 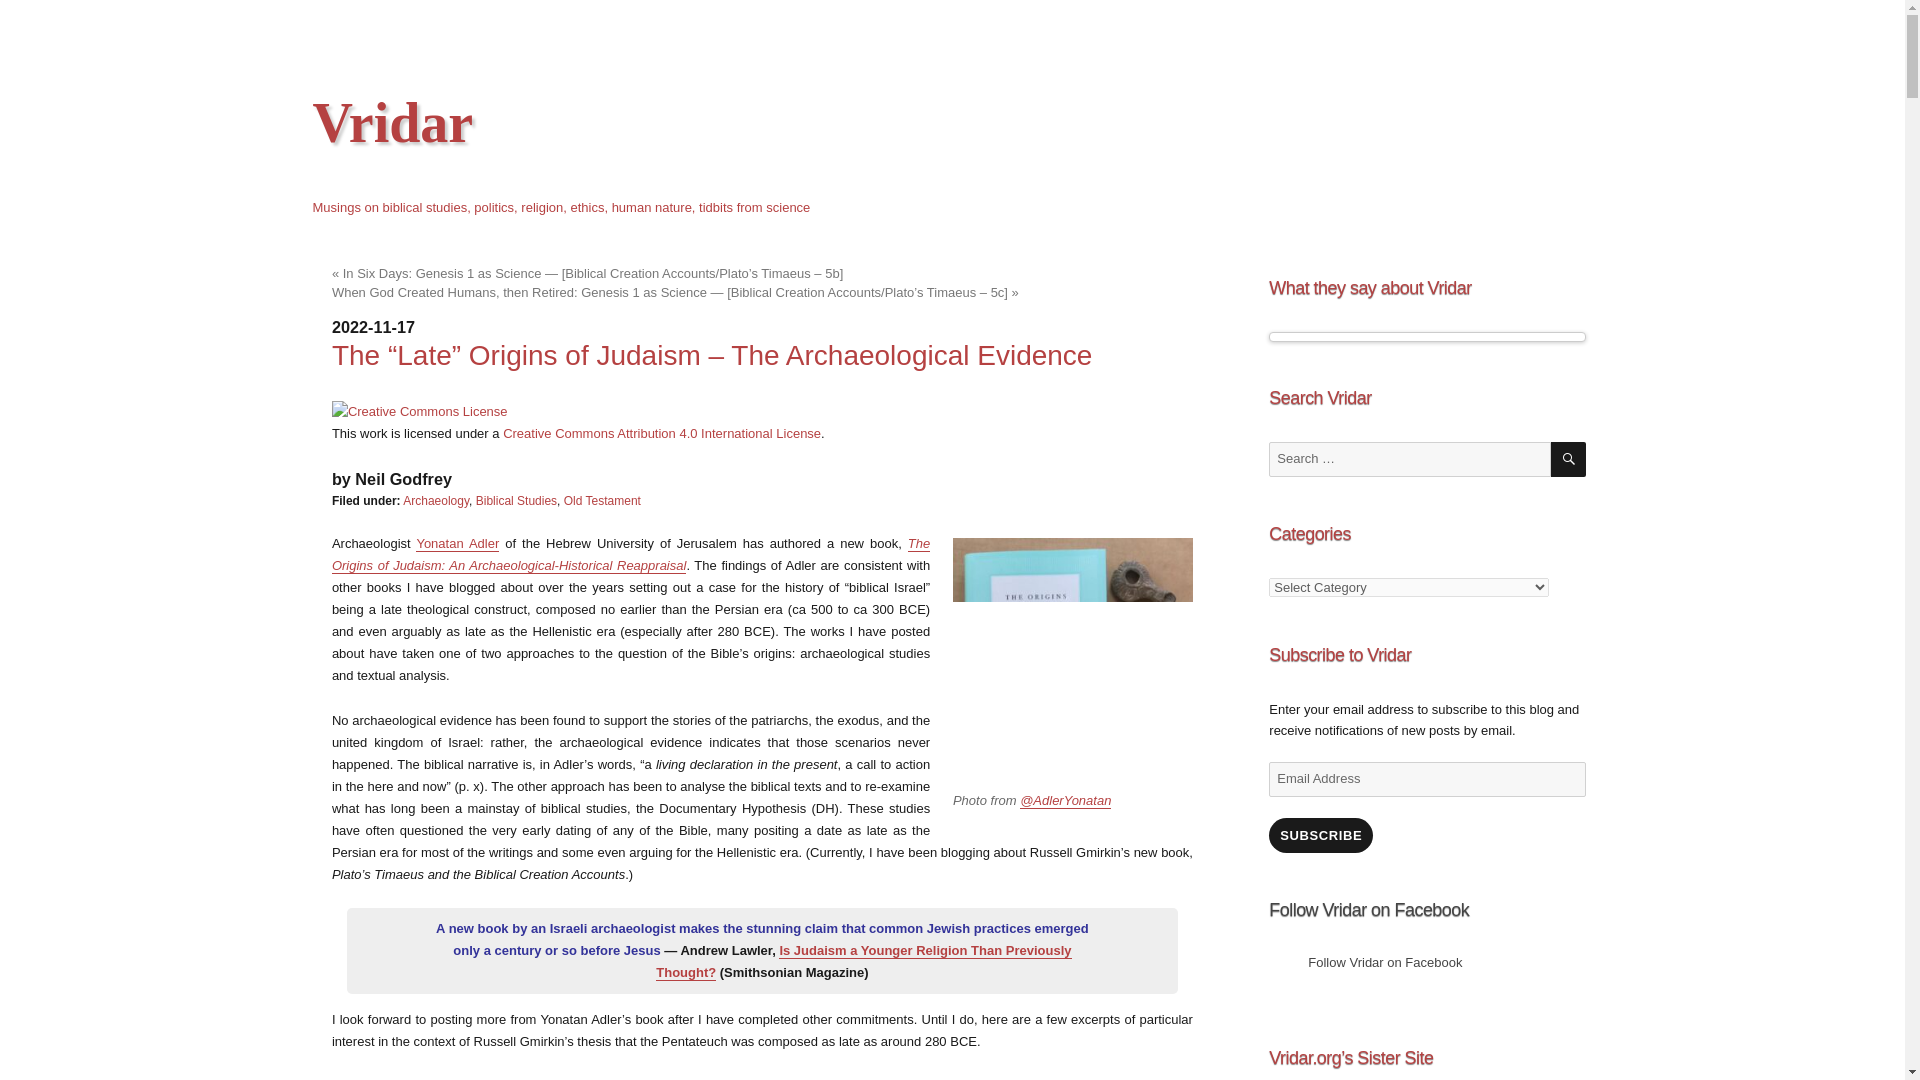 What do you see at coordinates (436, 500) in the screenshot?
I see `Archaeology` at bounding box center [436, 500].